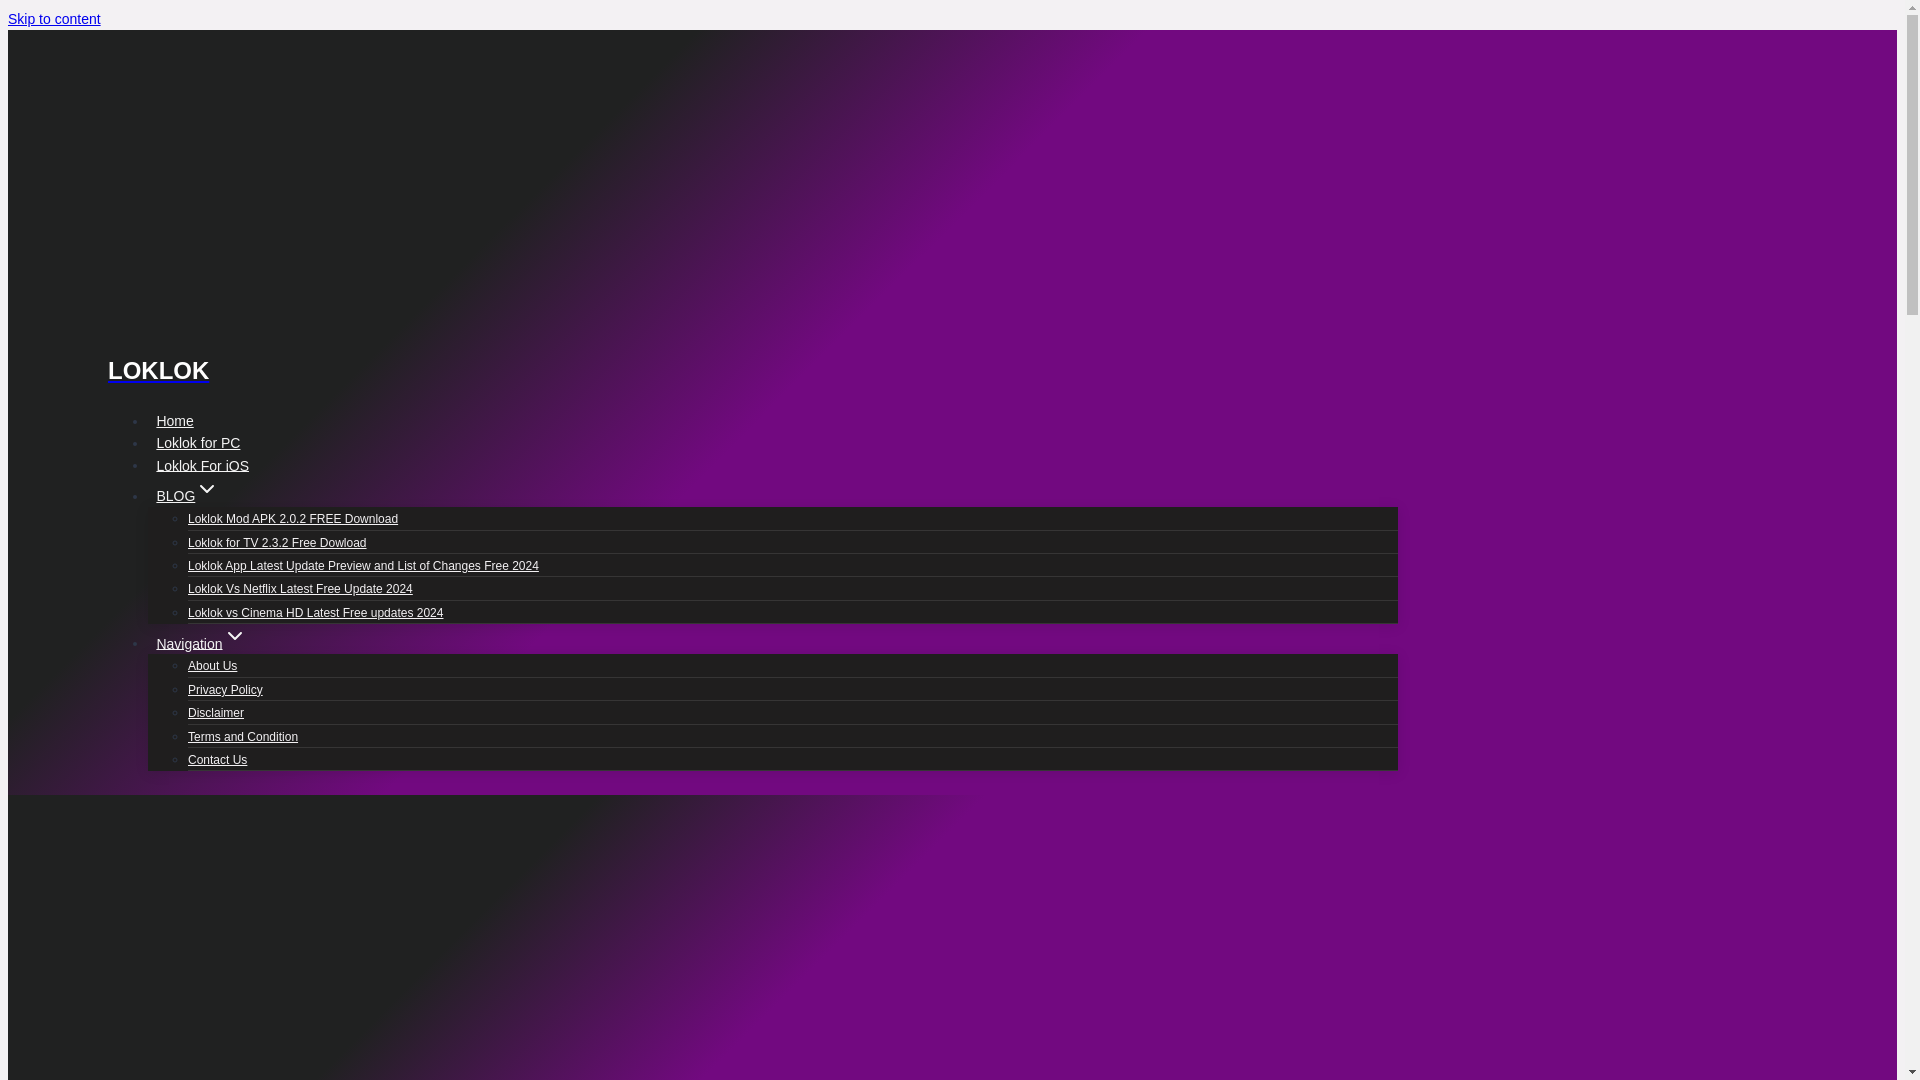 The image size is (1920, 1080). Describe the element at coordinates (201, 643) in the screenshot. I see `NavigationExpand` at that location.